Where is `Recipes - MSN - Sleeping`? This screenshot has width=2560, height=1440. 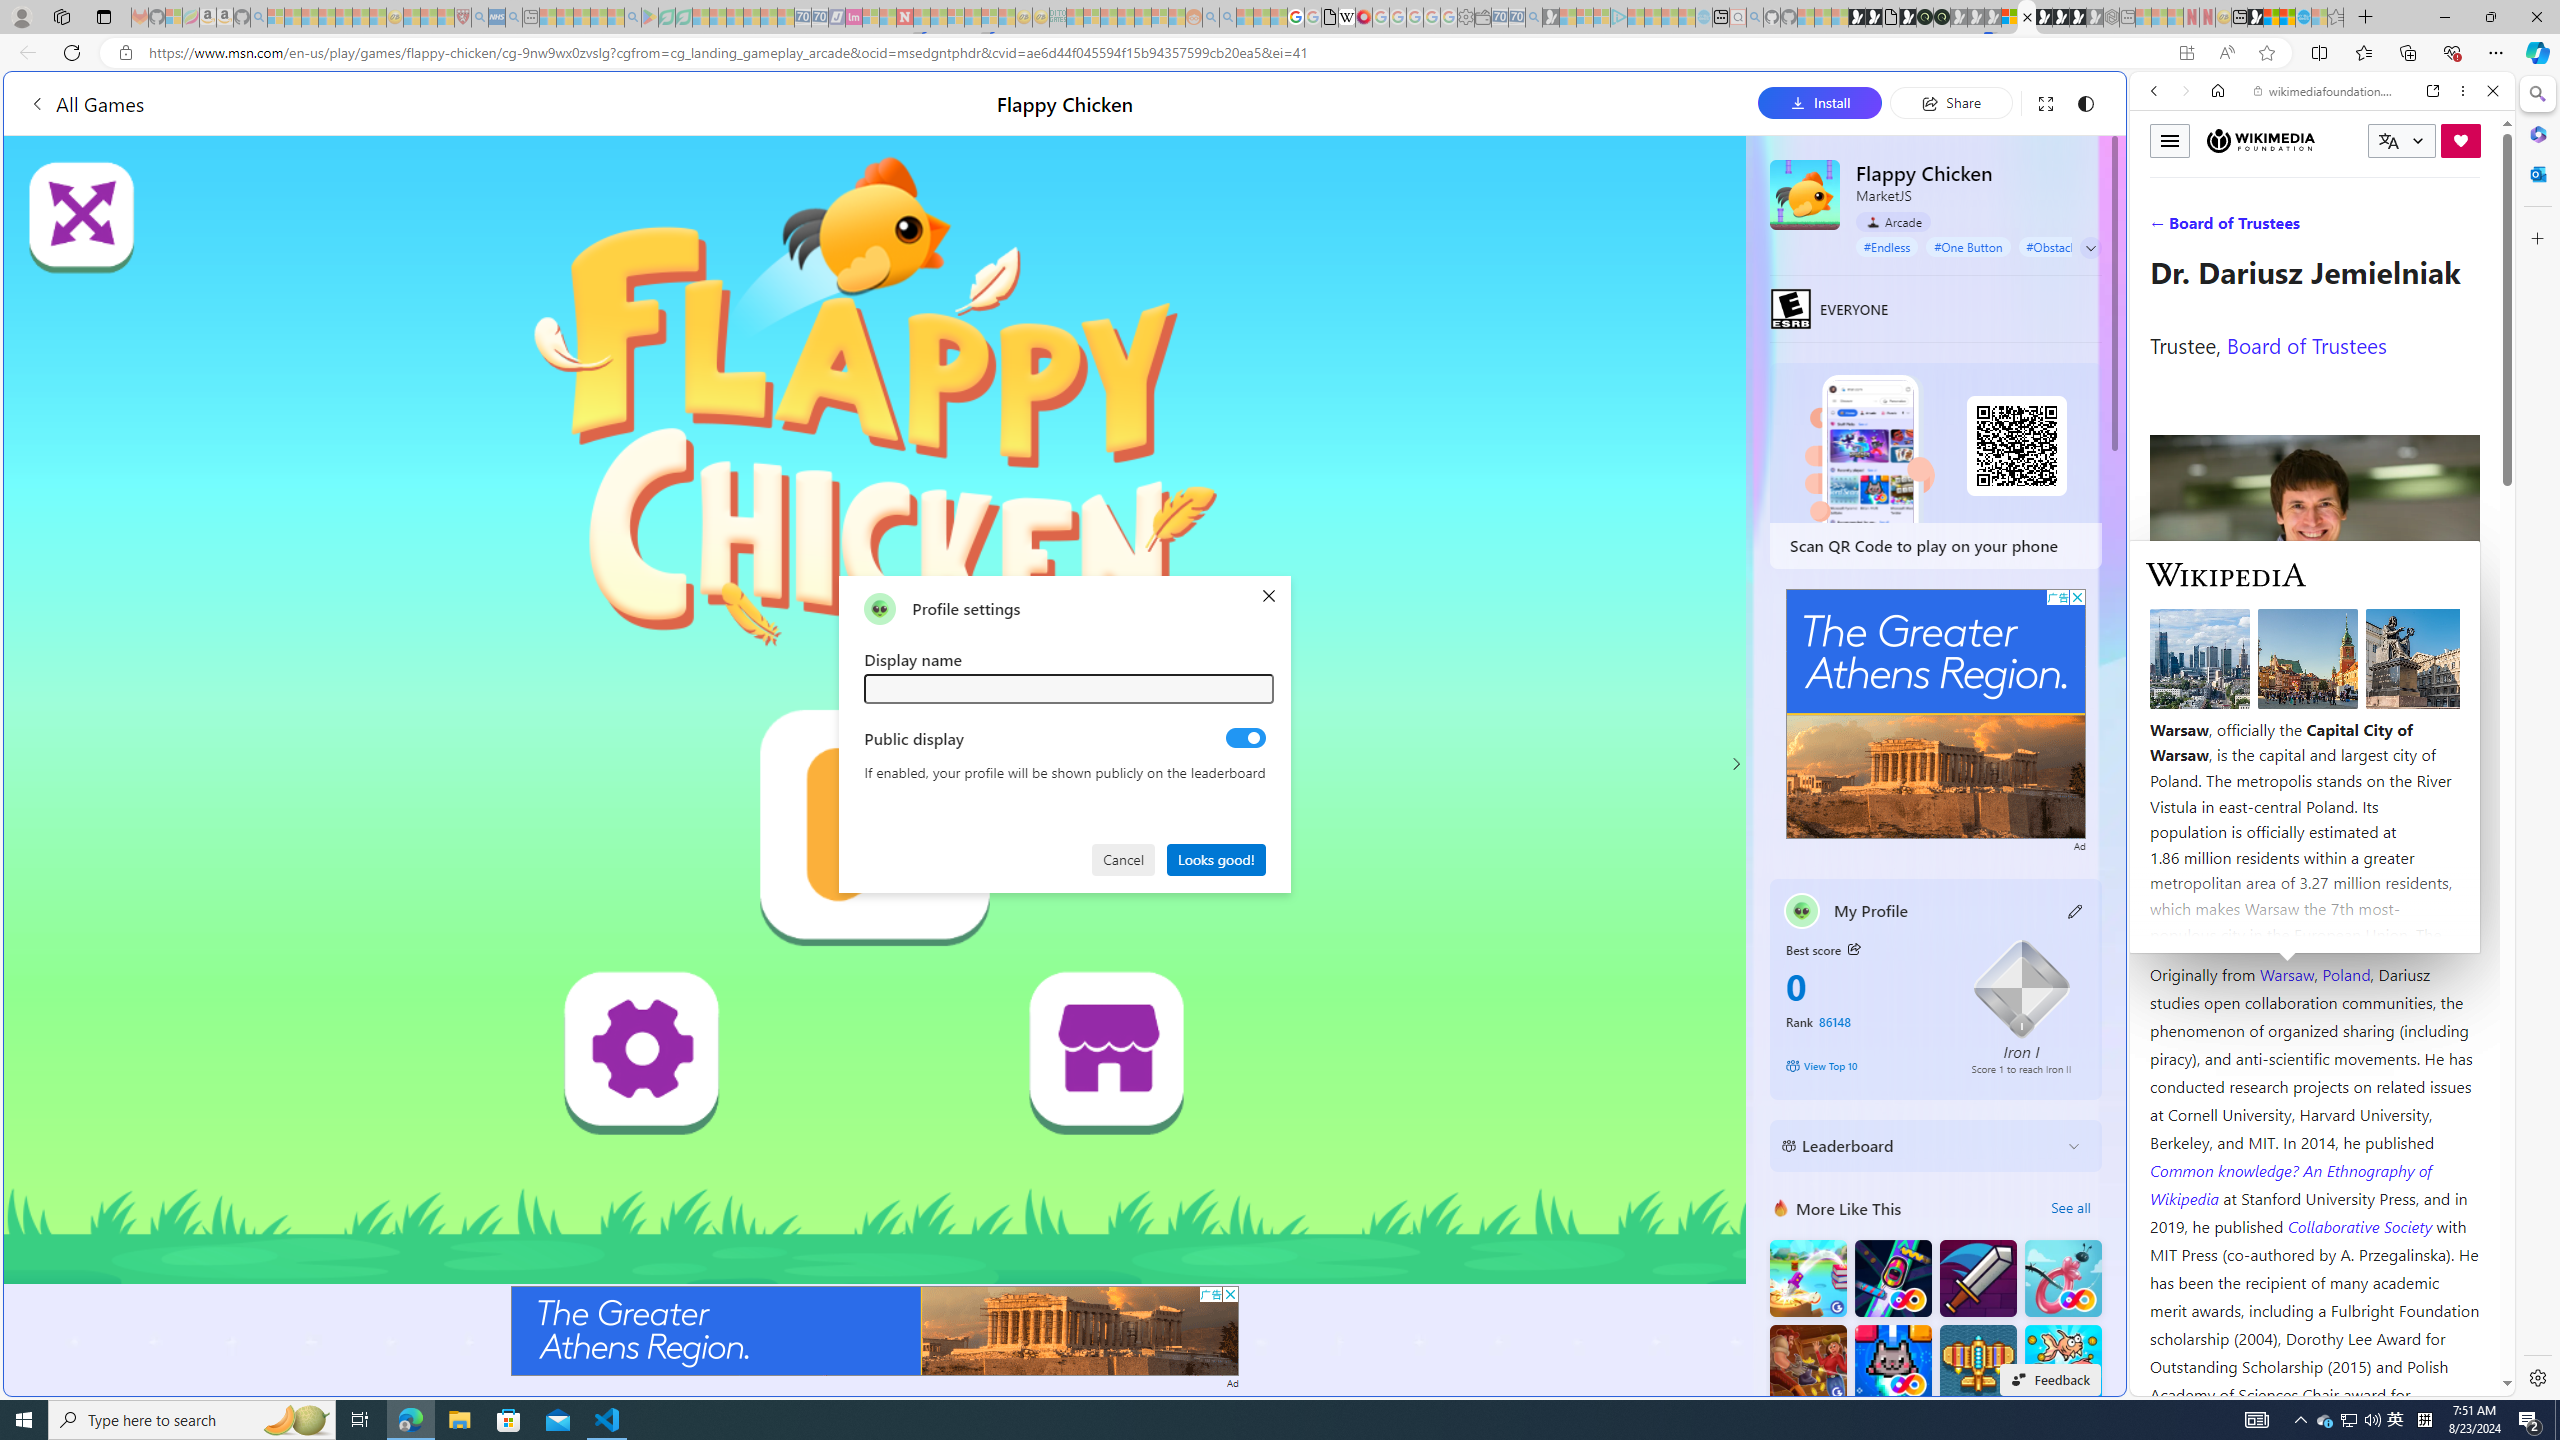 Recipes - MSN - Sleeping is located at coordinates (412, 17).